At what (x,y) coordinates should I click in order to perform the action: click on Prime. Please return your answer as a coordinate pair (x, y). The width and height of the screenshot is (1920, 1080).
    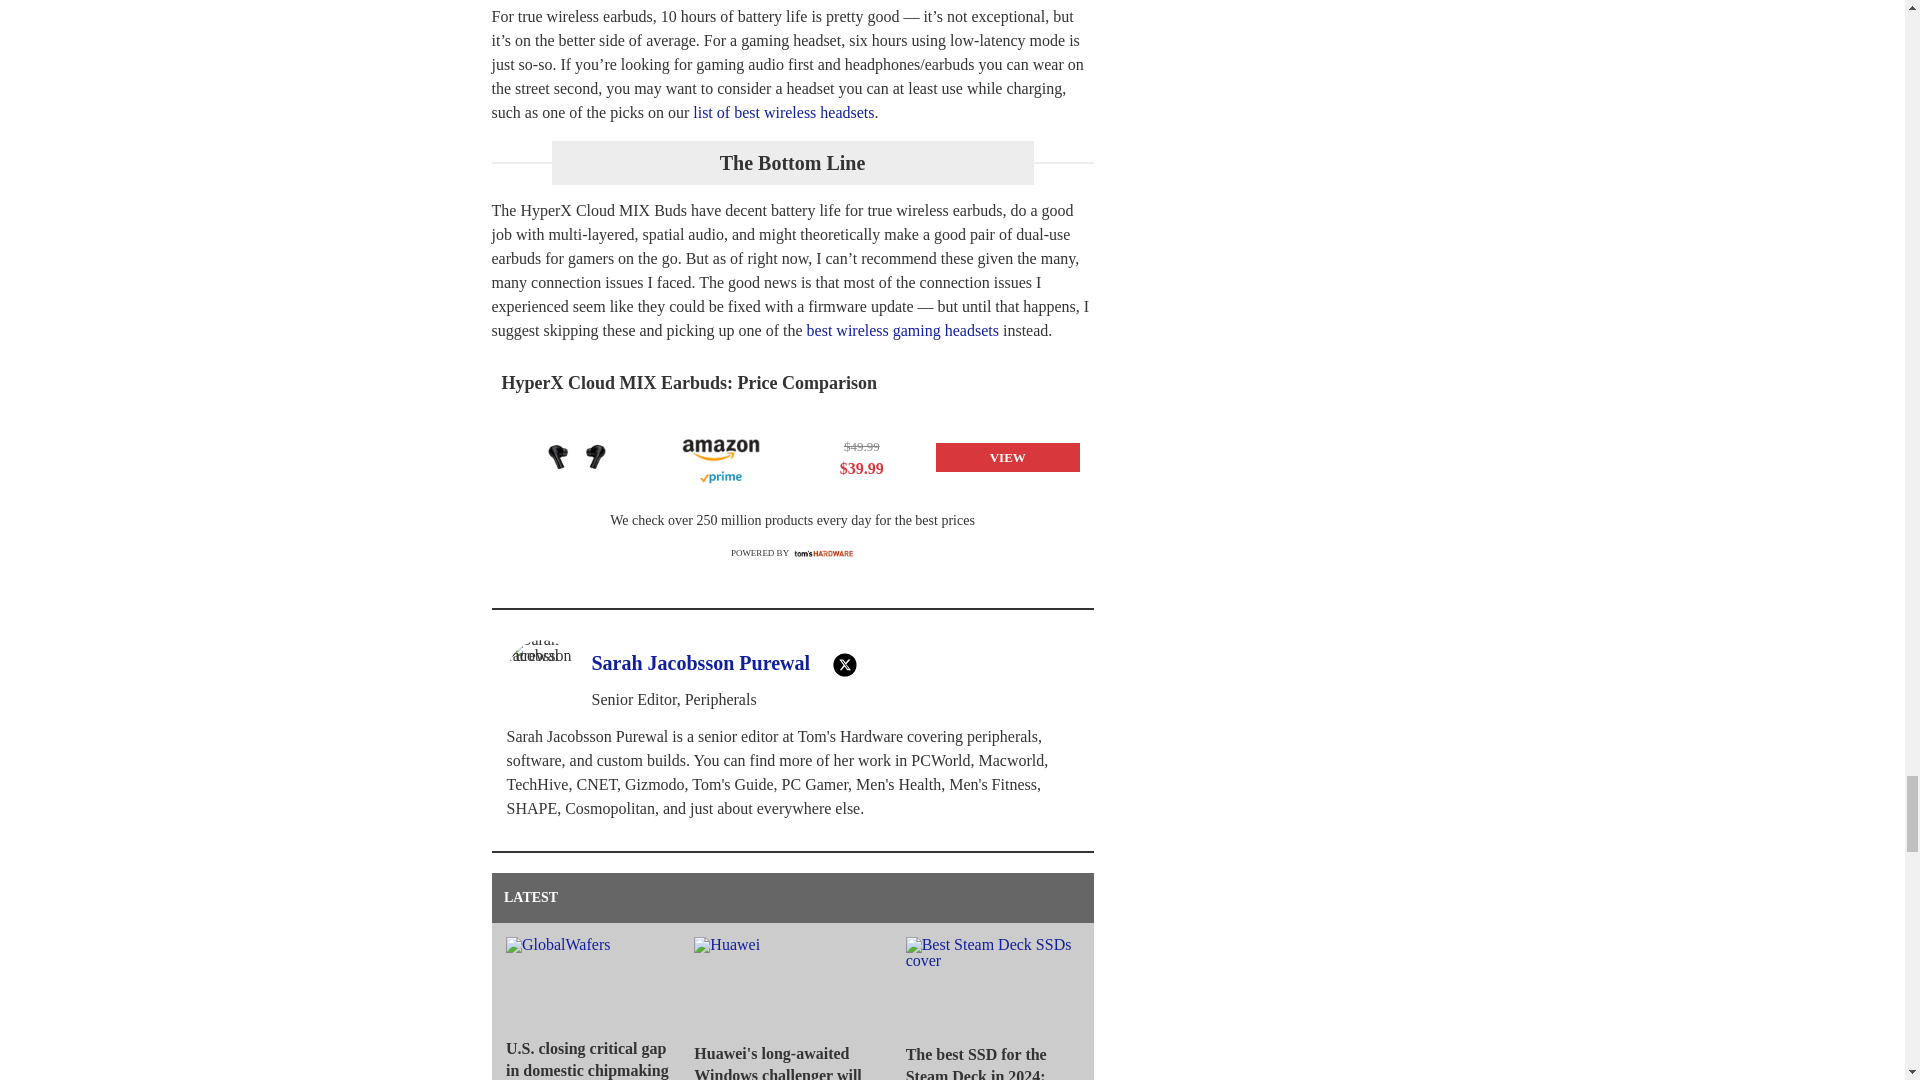
    Looking at the image, I should click on (720, 477).